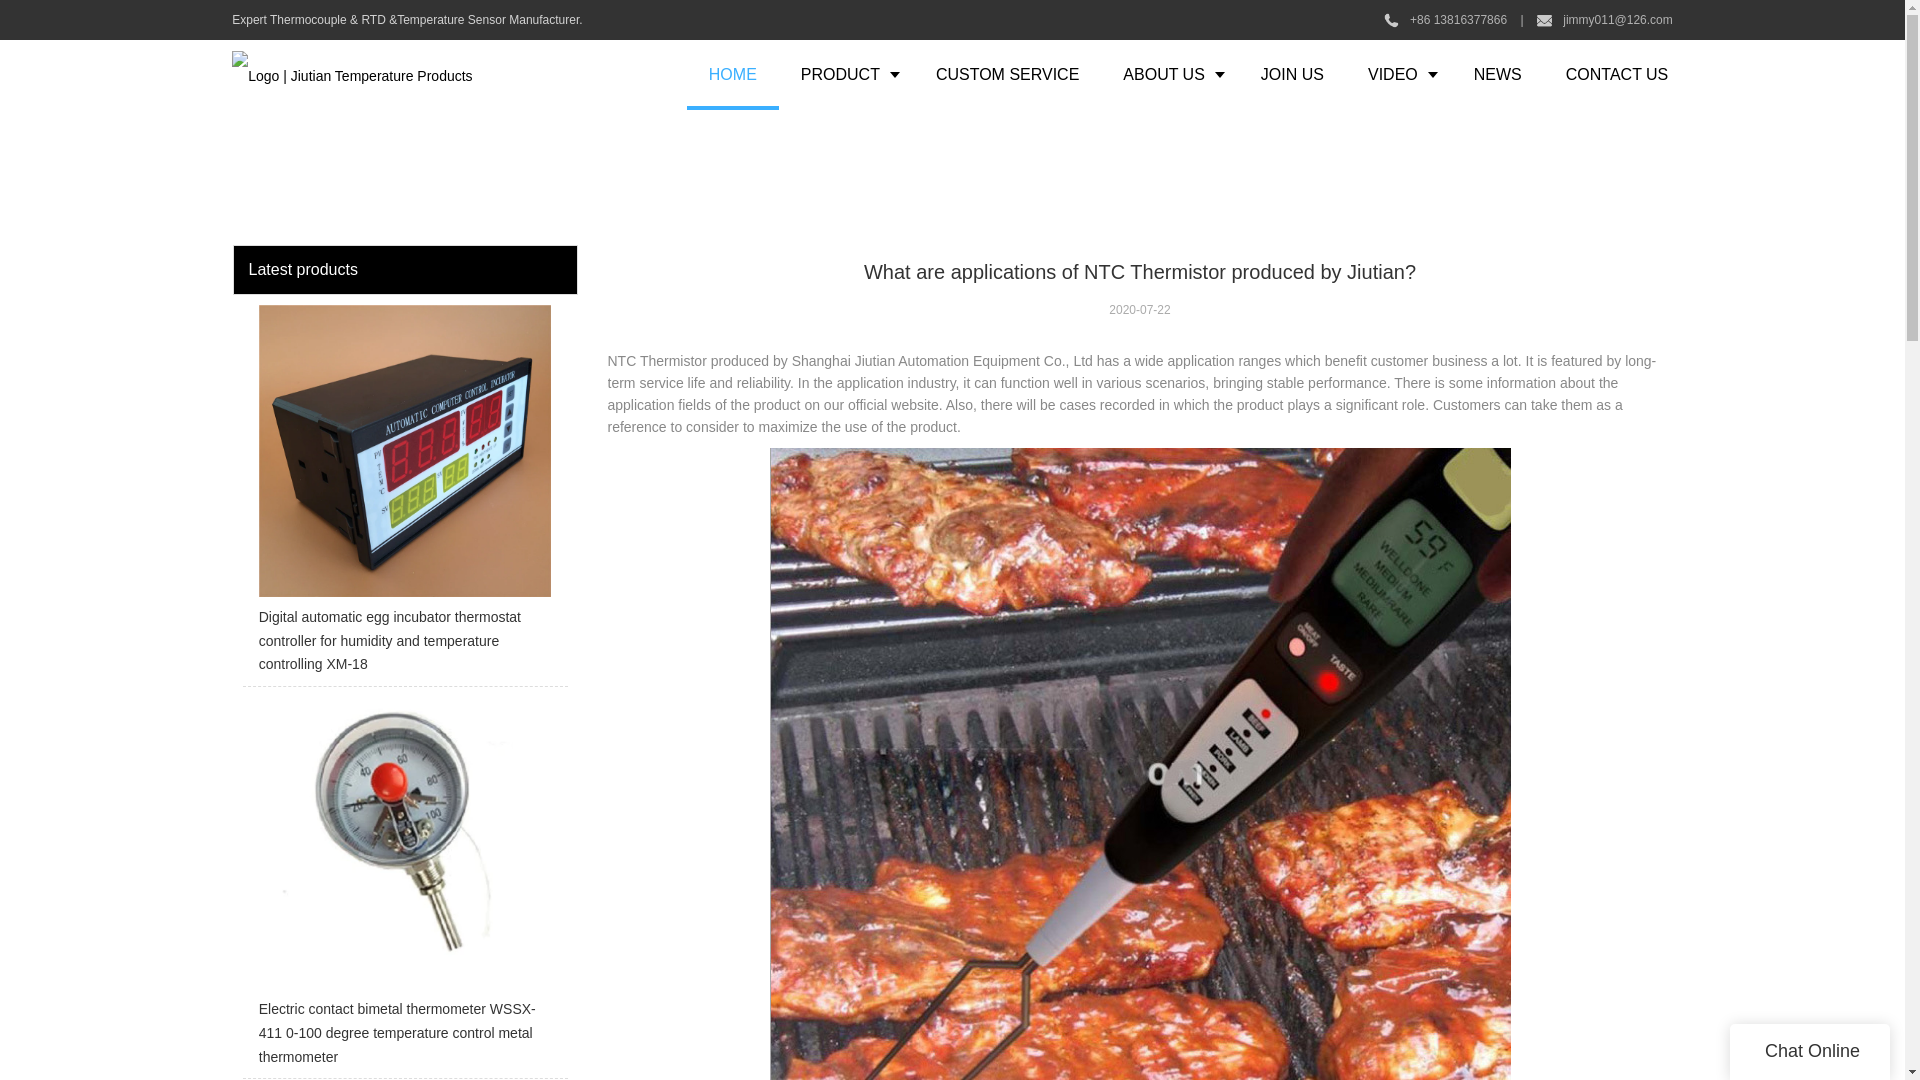 Image resolution: width=1920 pixels, height=1080 pixels. I want to click on PRODUCT, so click(846, 74).